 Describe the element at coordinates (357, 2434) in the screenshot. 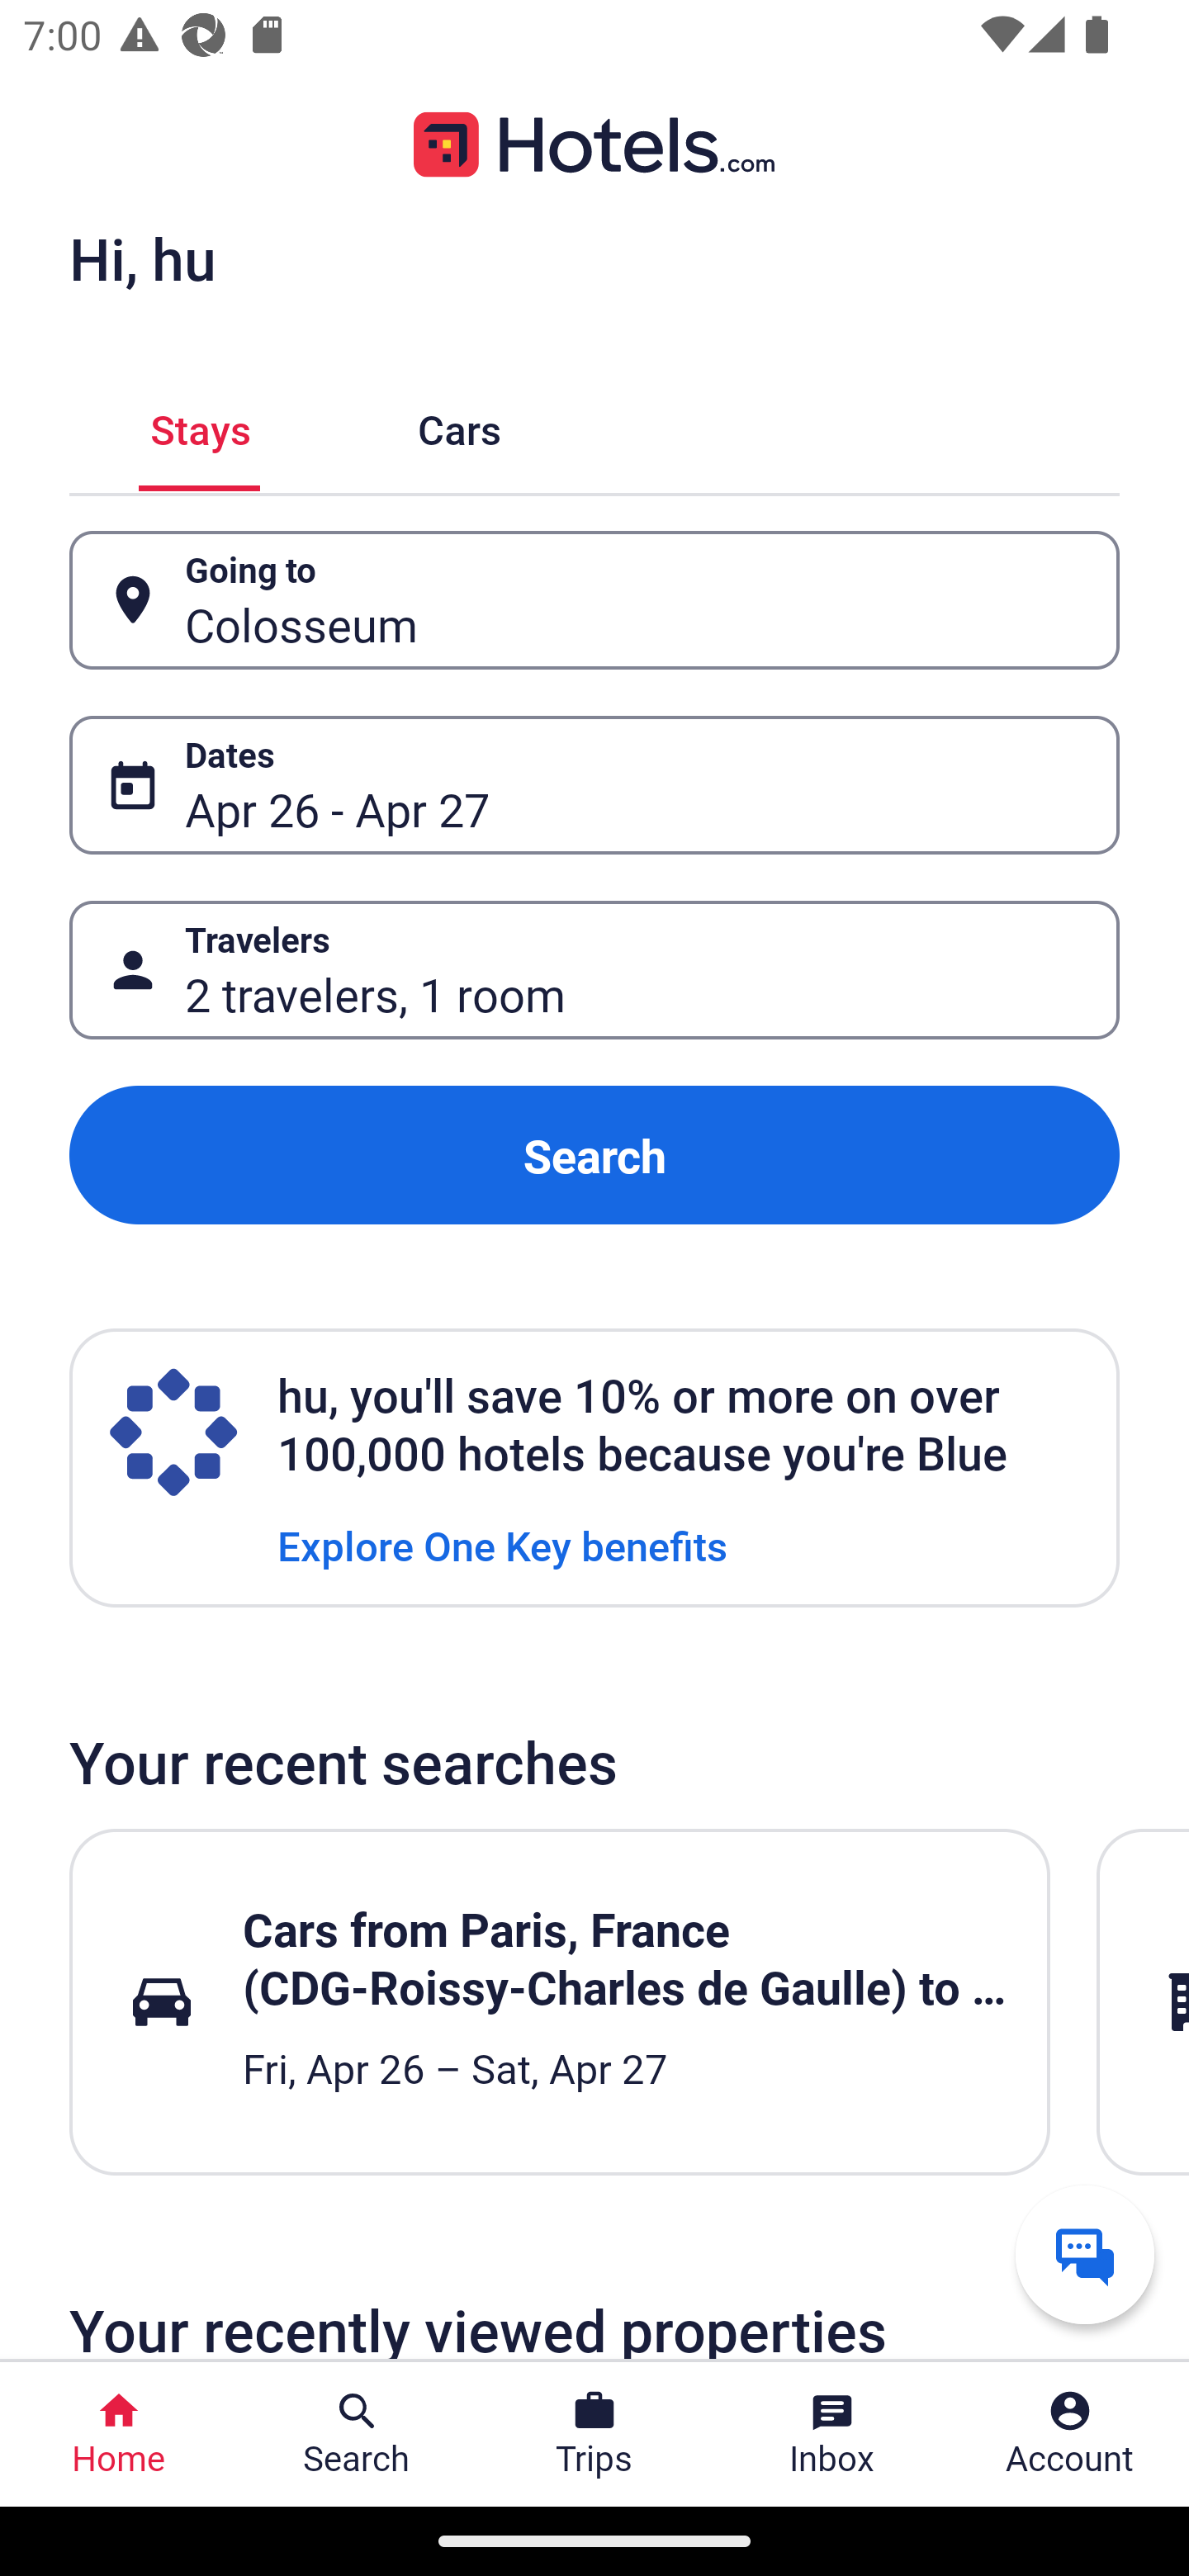

I see `Search Search Button` at that location.